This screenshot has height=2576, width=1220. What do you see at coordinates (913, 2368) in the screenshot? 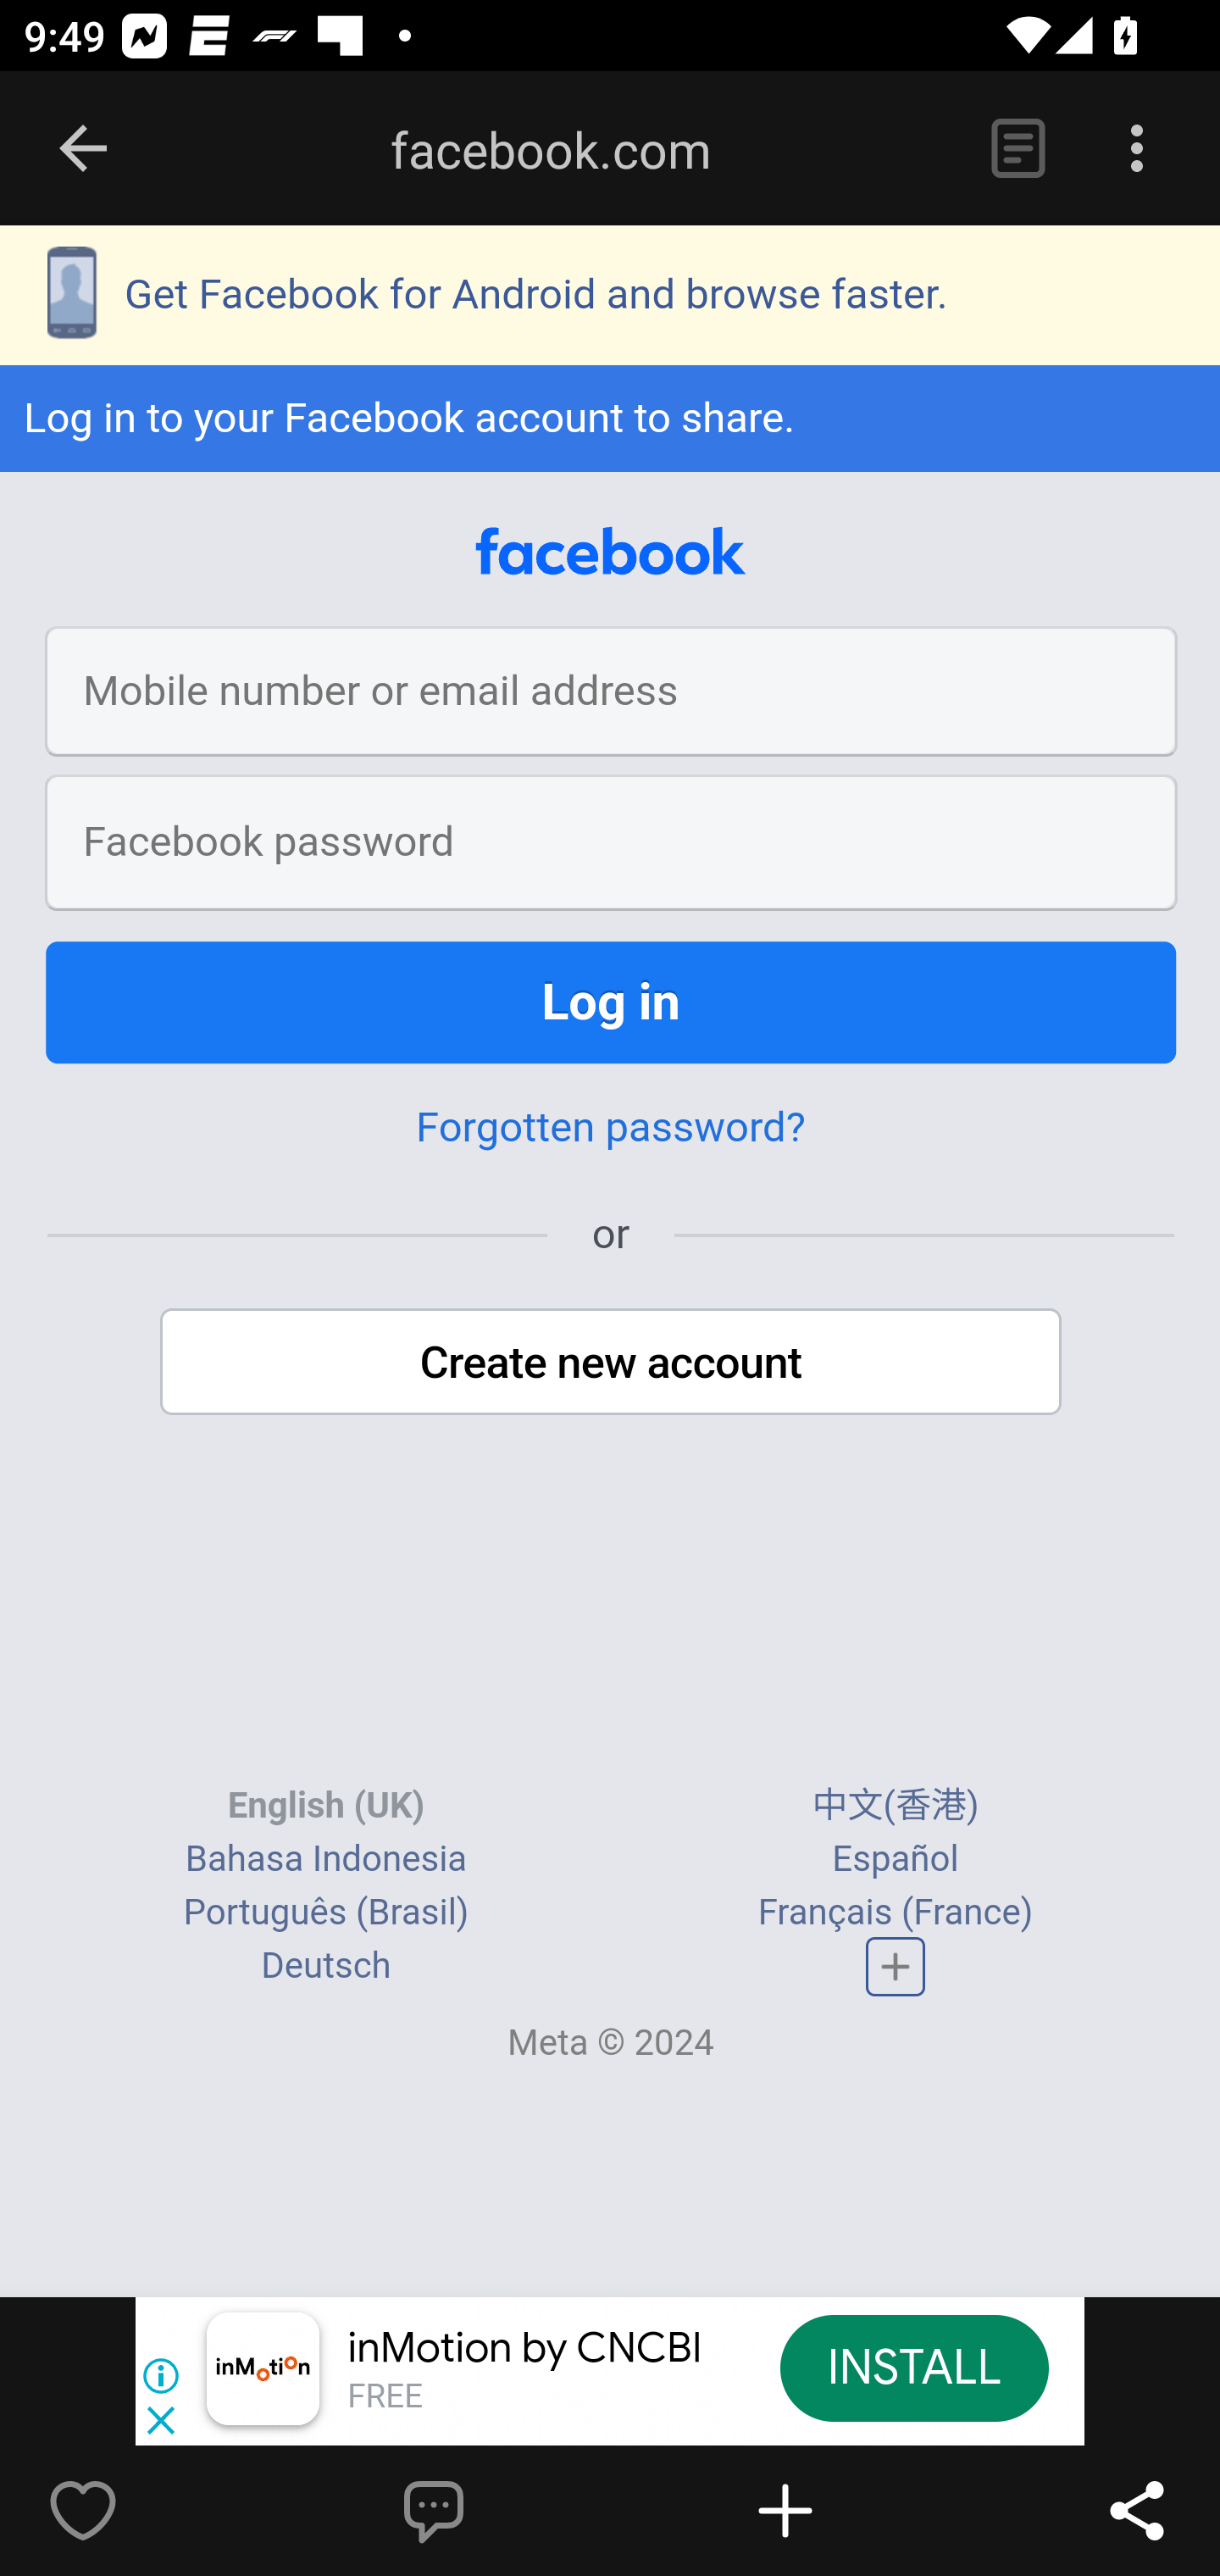
I see `INSTALL` at bounding box center [913, 2368].